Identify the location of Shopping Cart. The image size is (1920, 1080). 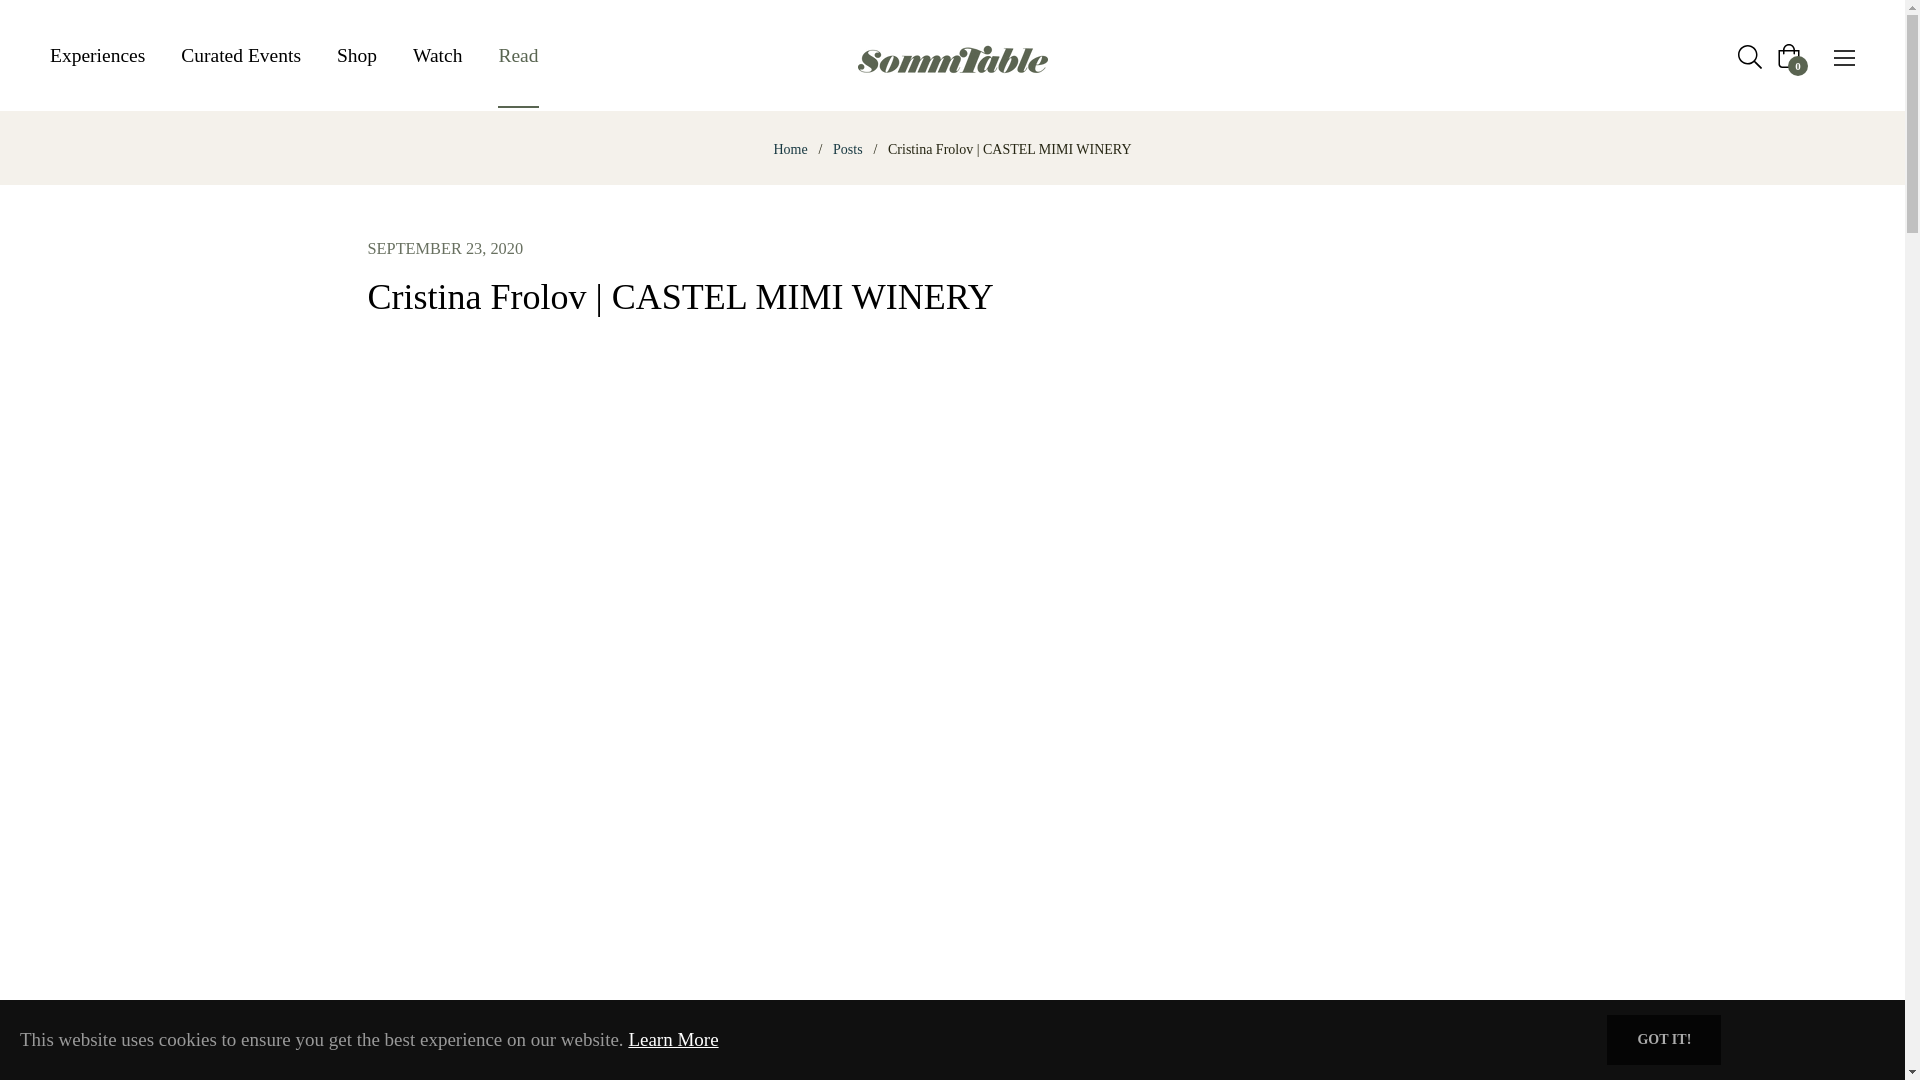
(1788, 56).